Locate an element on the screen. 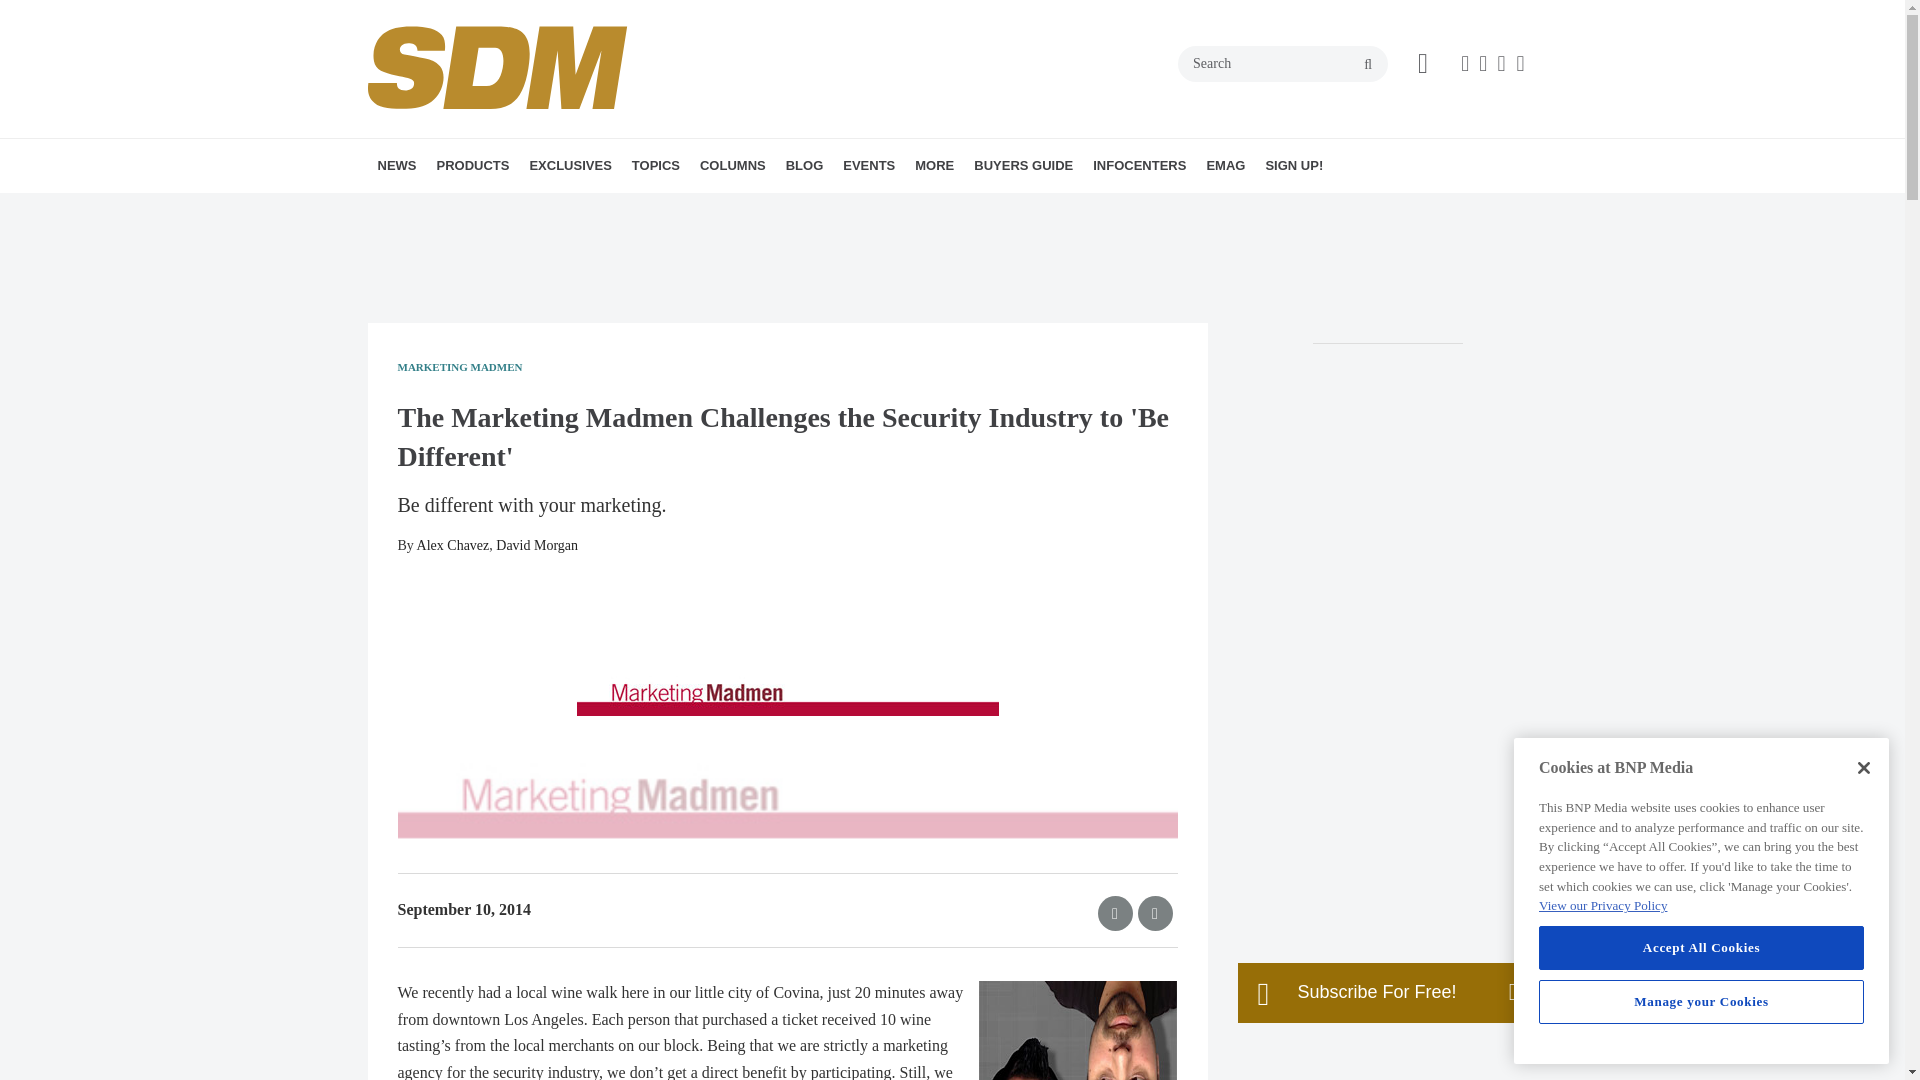 Image resolution: width=1920 pixels, height=1080 pixels. DEALER OF THE YEAR is located at coordinates (679, 209).